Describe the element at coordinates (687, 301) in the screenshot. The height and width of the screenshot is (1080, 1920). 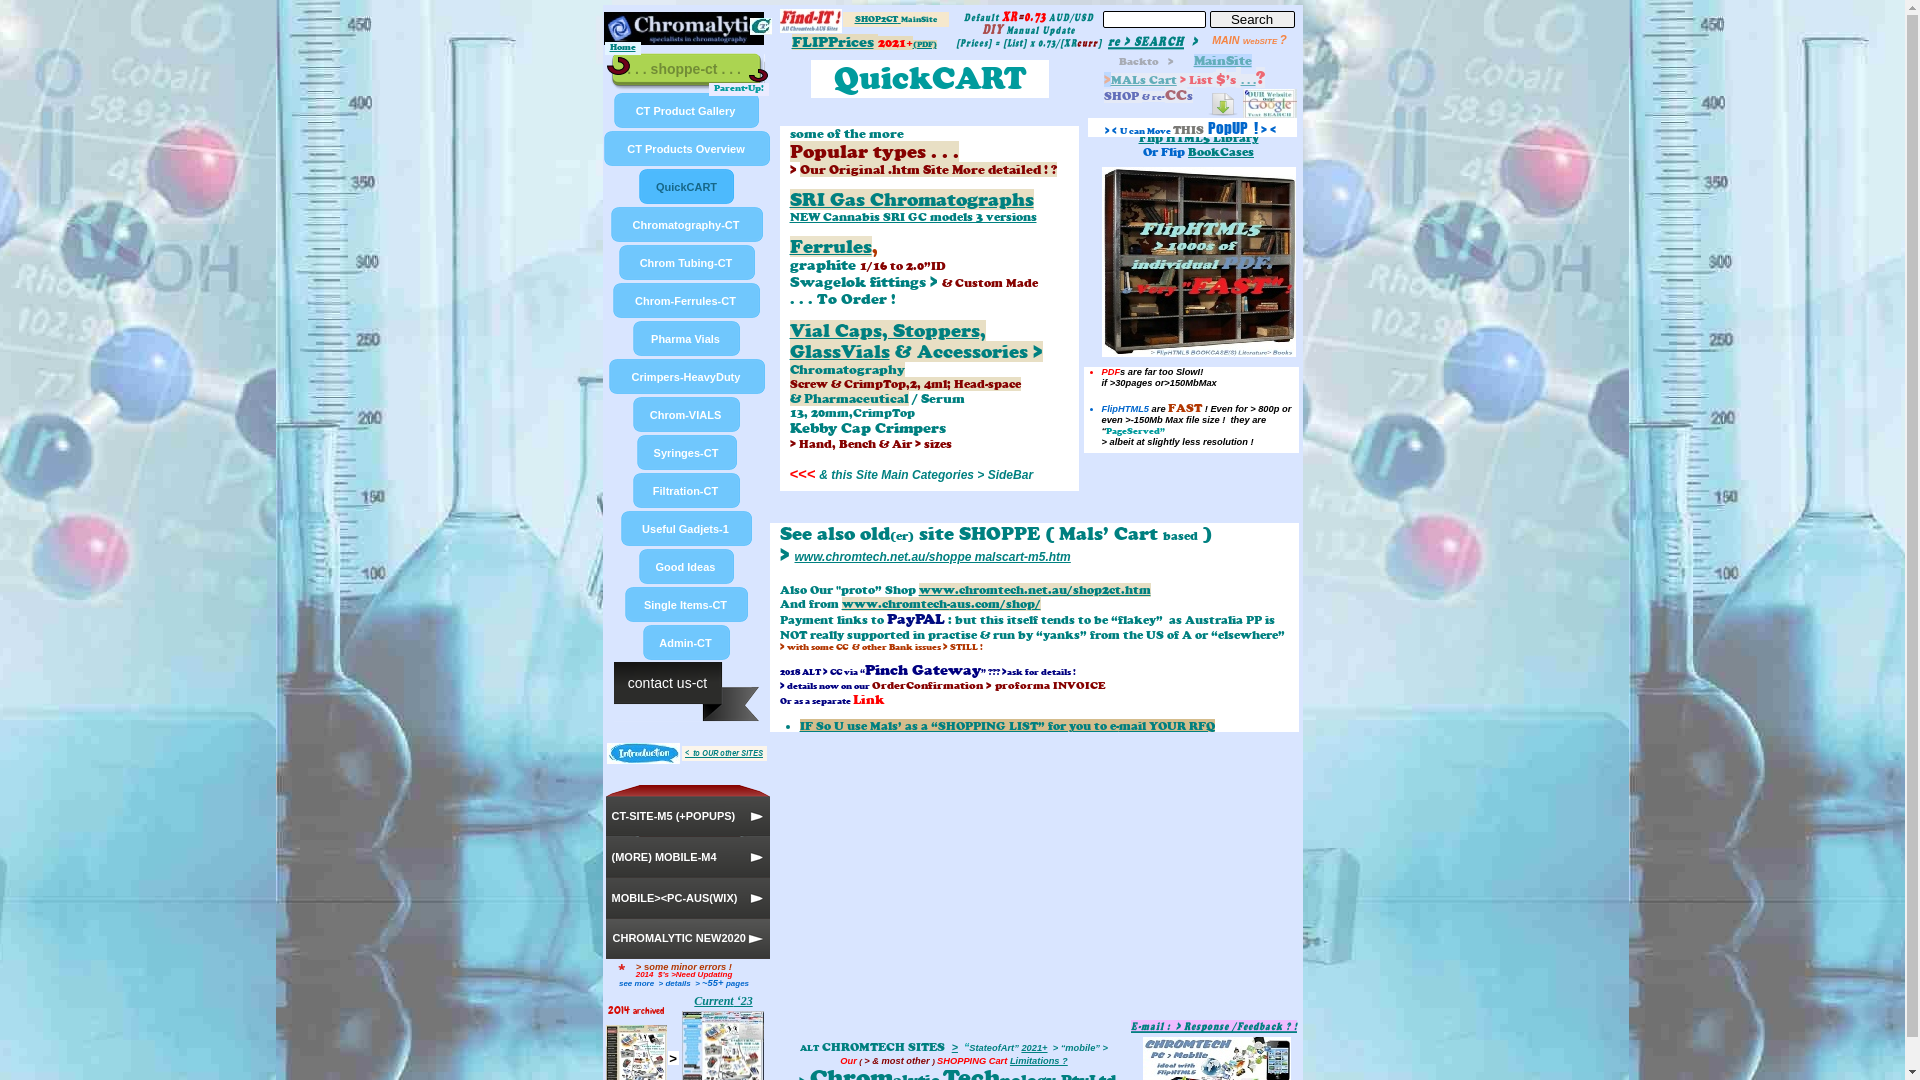
I see `Chrom-Ferrules-CT` at that location.